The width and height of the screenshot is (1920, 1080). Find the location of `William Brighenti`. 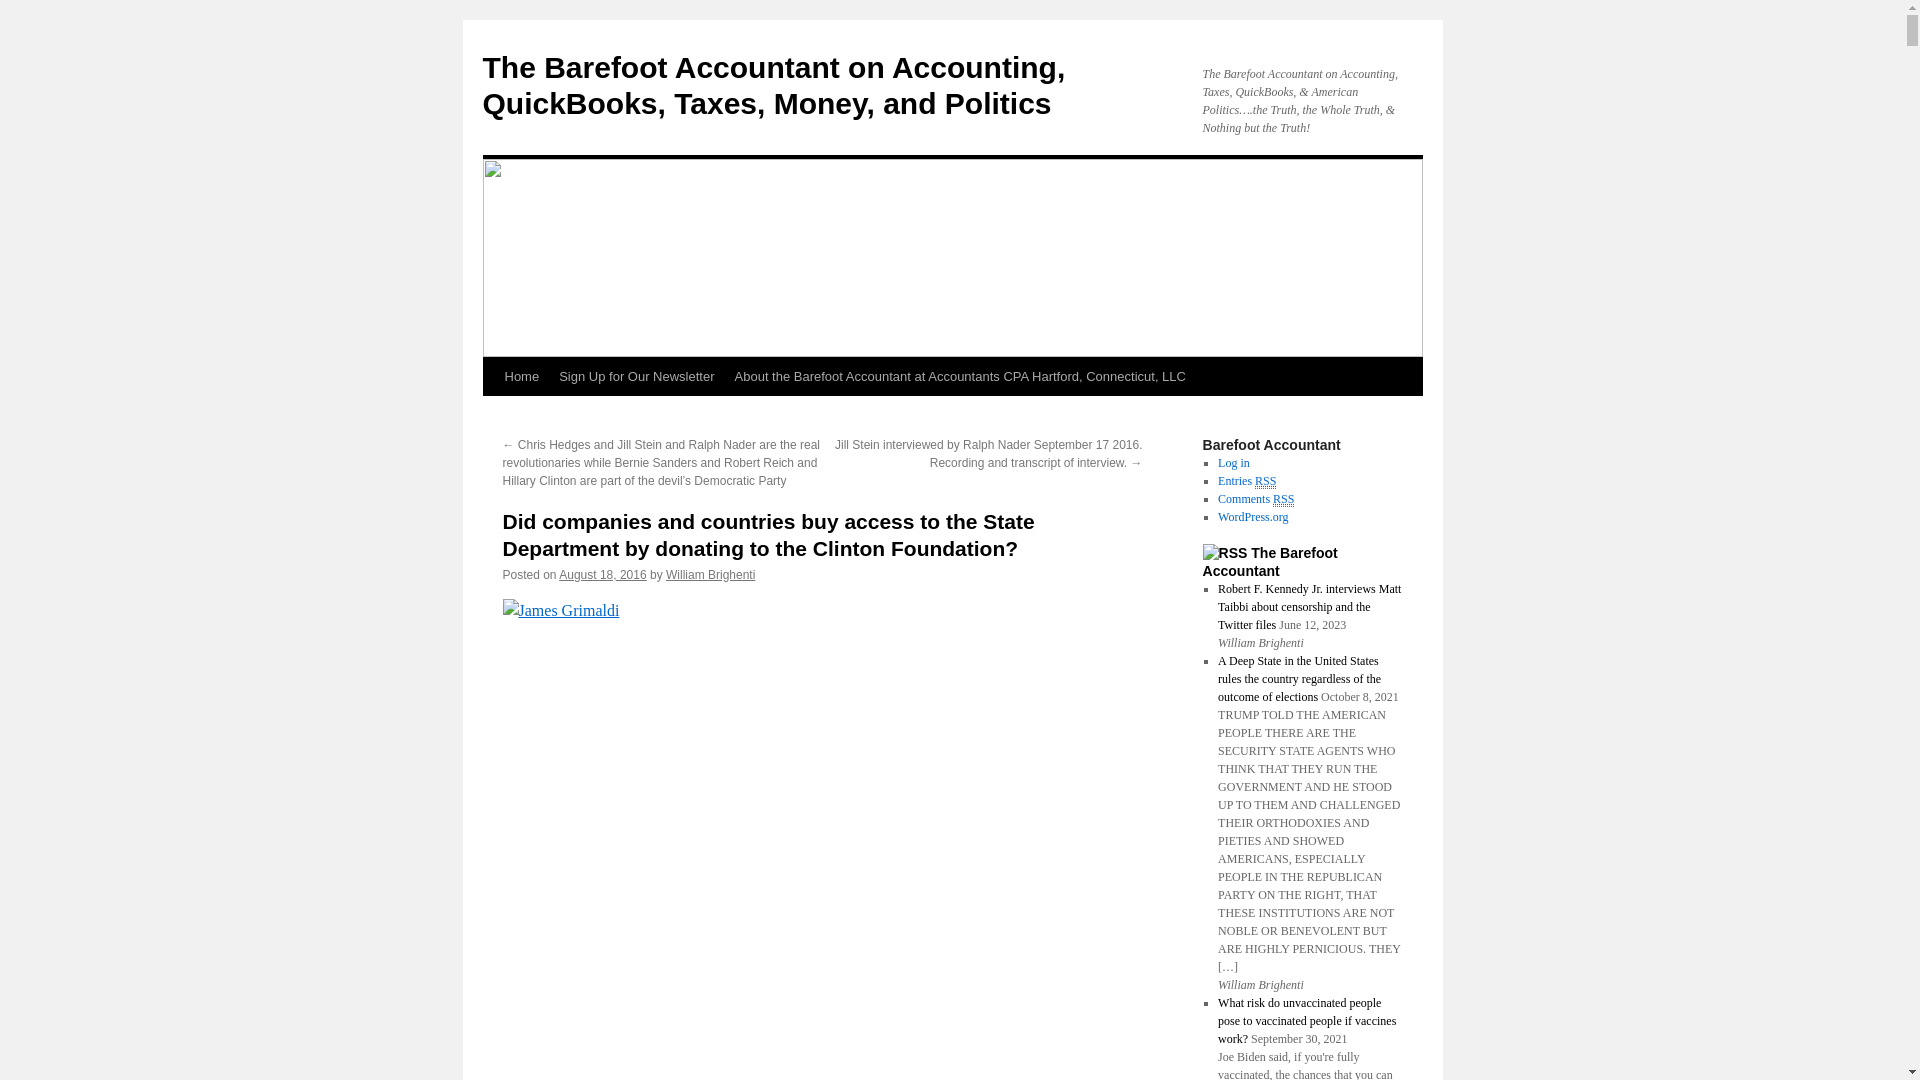

William Brighenti is located at coordinates (710, 575).